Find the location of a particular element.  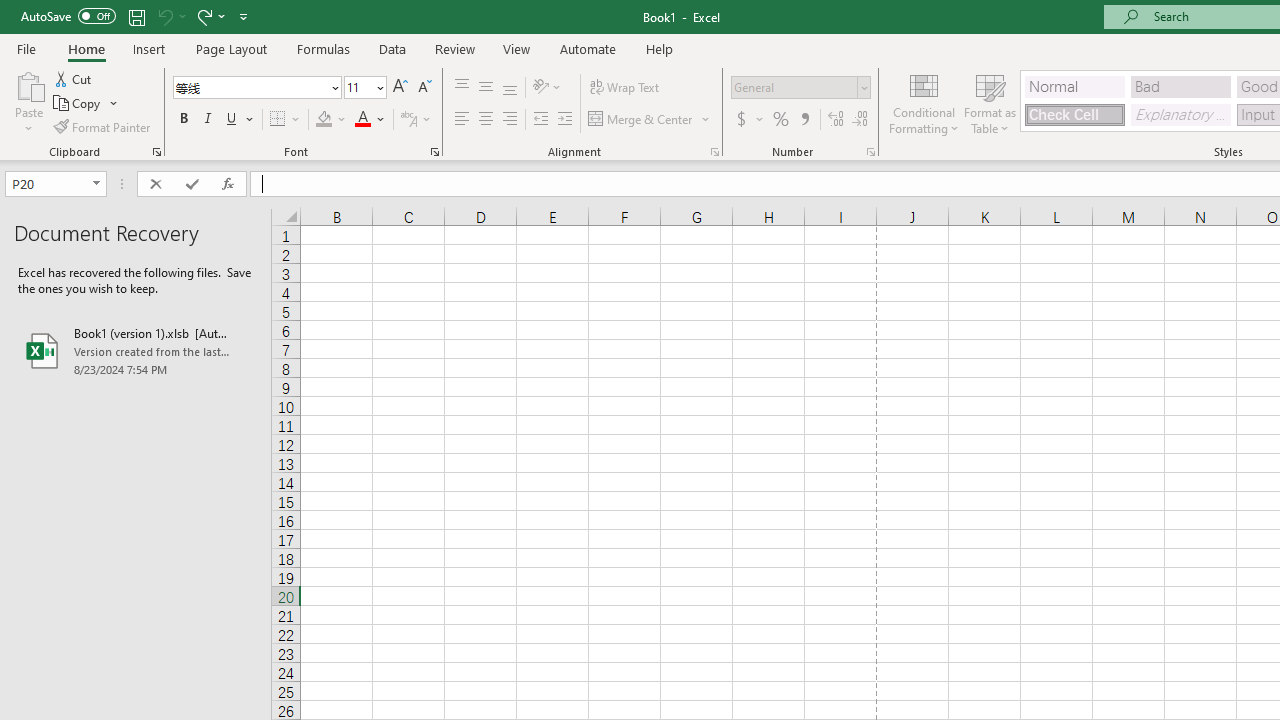

Copy is located at coordinates (86, 104).